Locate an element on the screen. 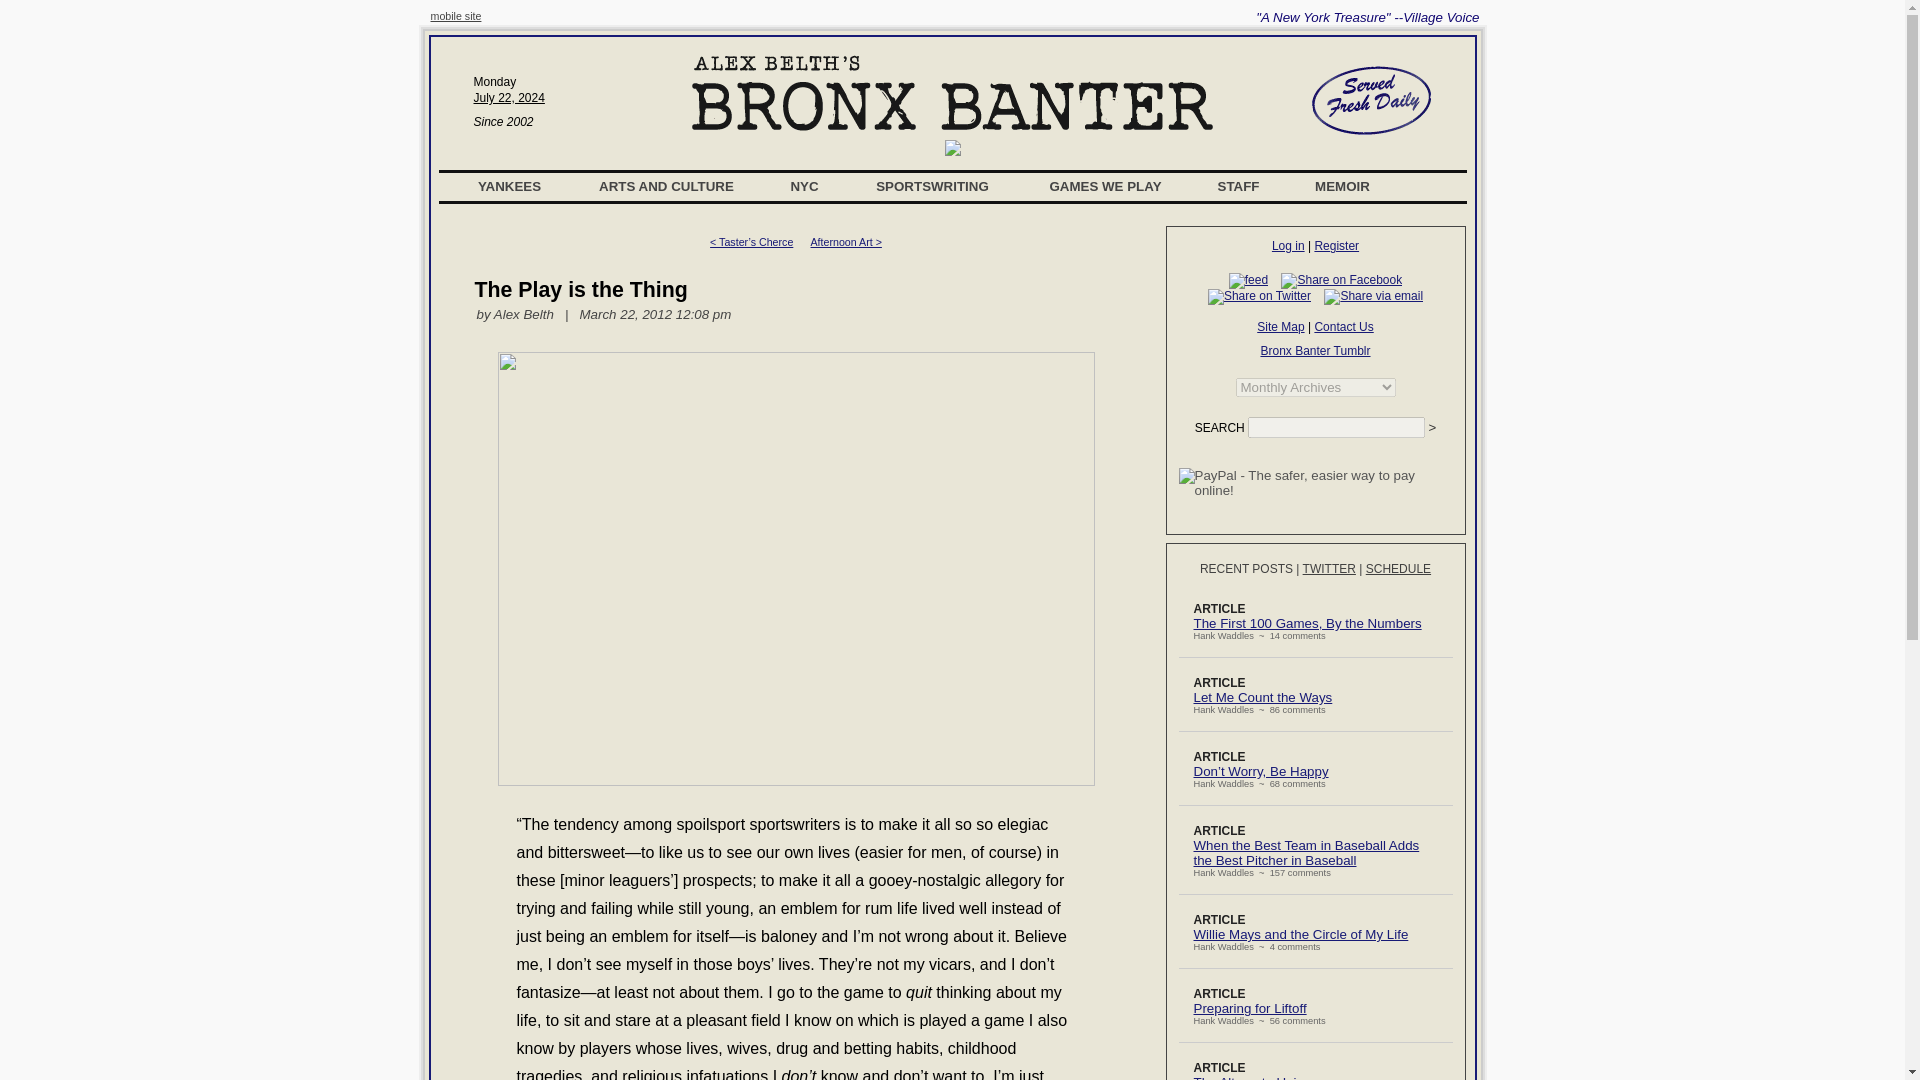  Permanent link to Let Me Count the Ways is located at coordinates (1263, 698).